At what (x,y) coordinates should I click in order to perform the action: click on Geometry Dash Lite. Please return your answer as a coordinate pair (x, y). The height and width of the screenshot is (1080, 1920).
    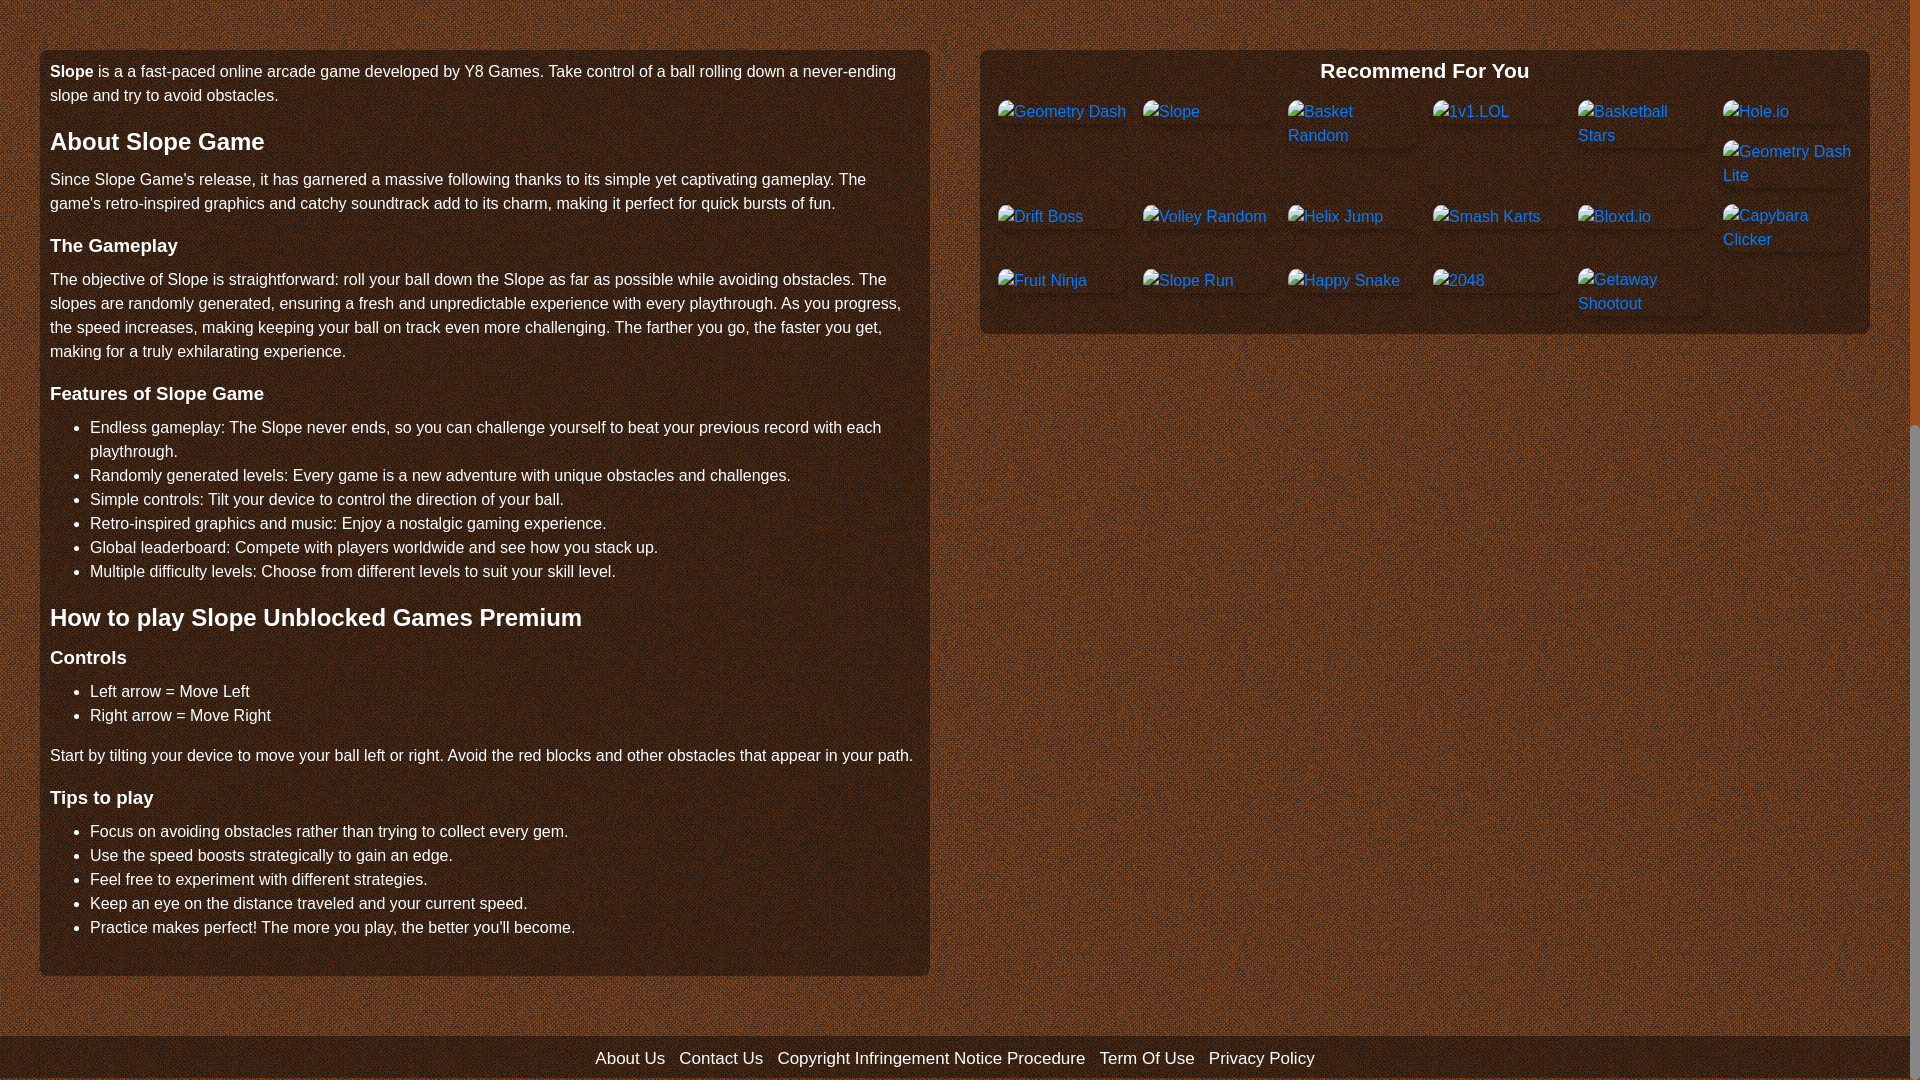
    Looking at the image, I should click on (1787, 164).